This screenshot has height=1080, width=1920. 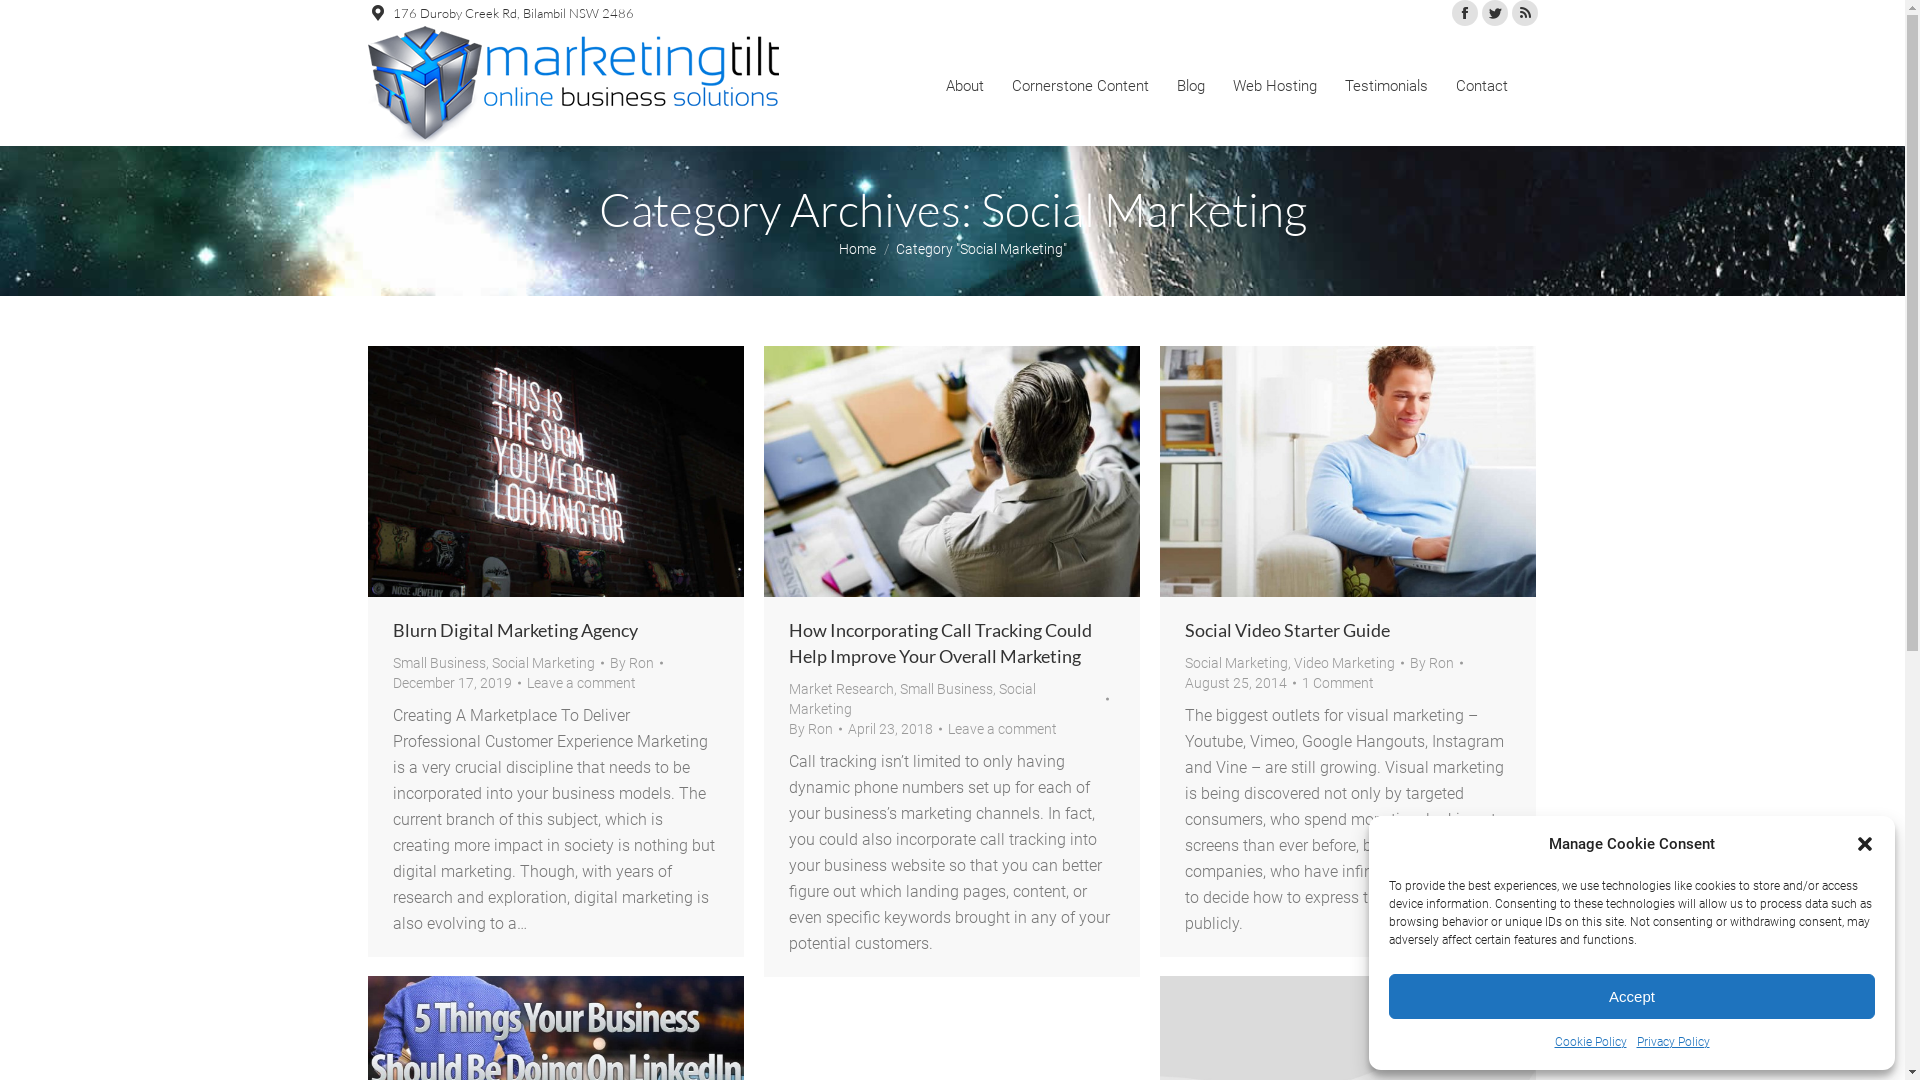 What do you see at coordinates (514, 630) in the screenshot?
I see `Blurn Digital Marketing Agency` at bounding box center [514, 630].